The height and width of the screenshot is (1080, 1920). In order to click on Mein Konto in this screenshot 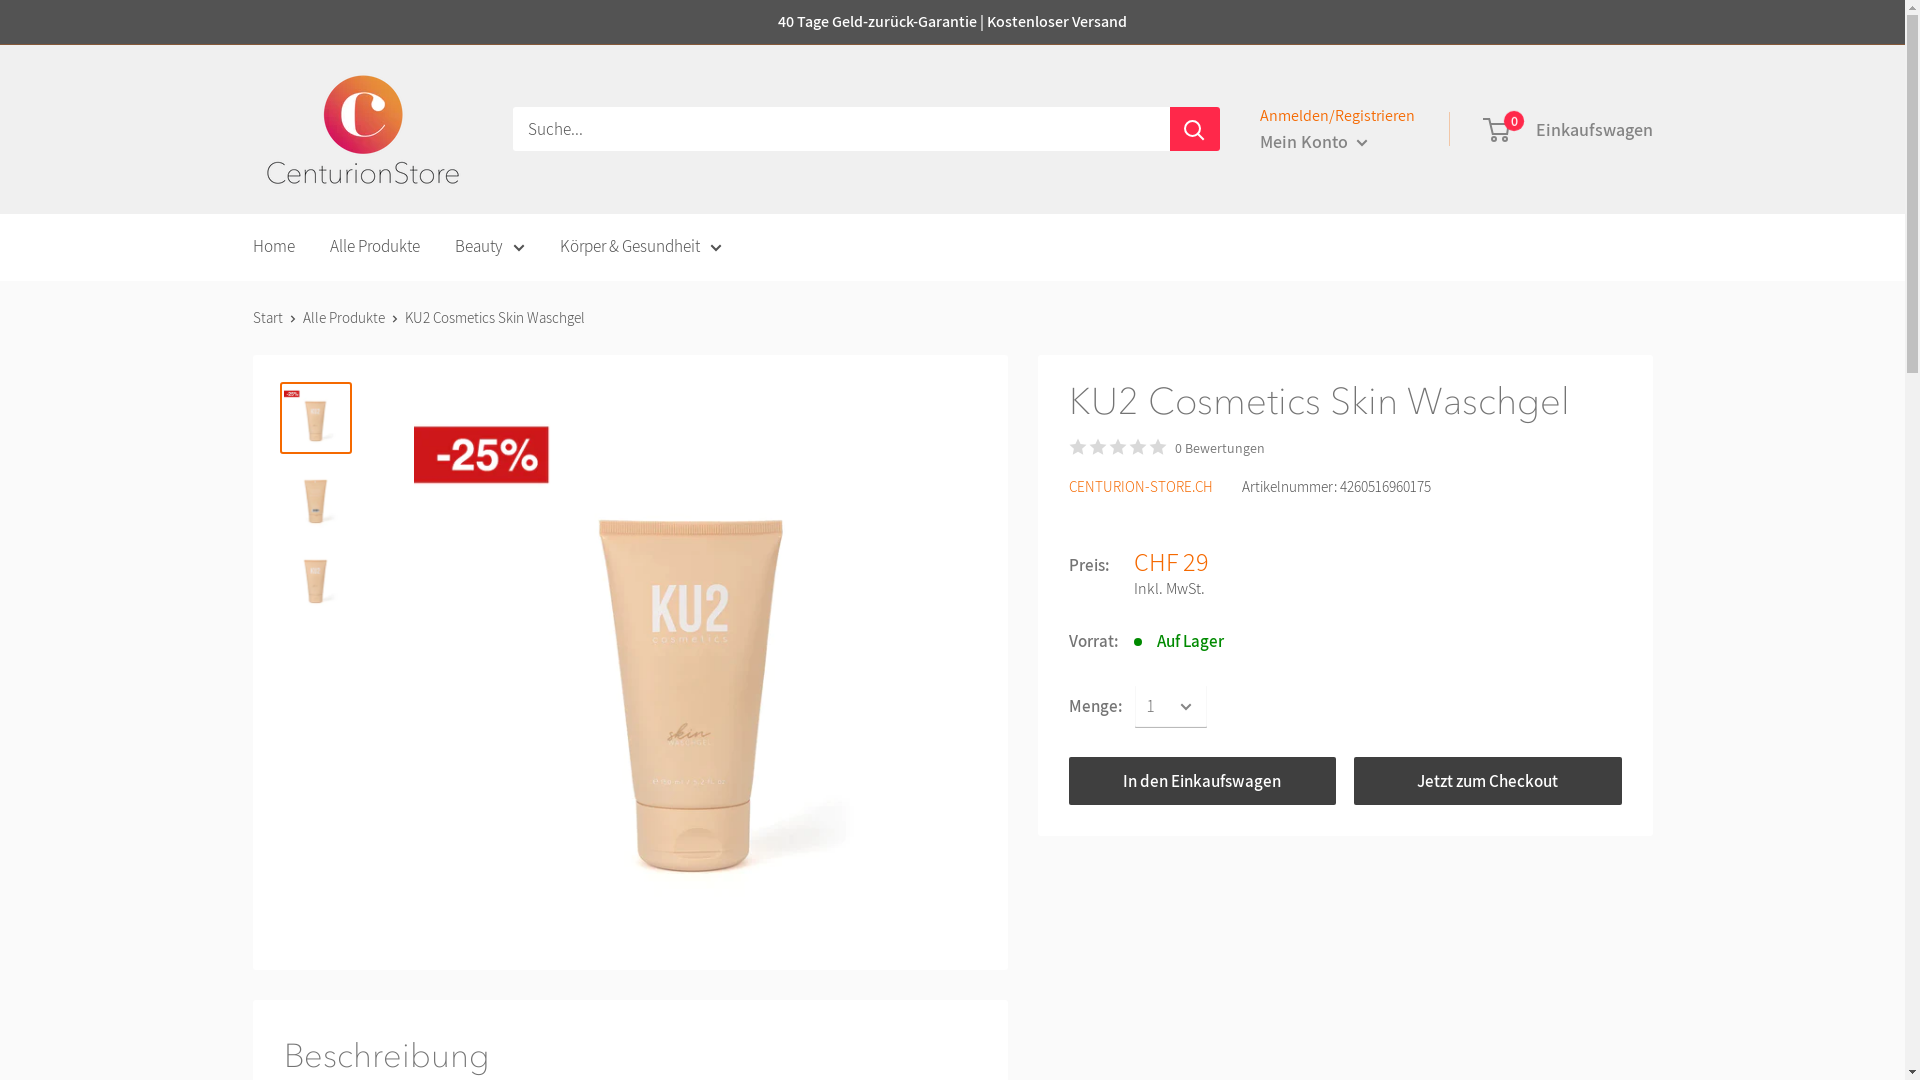, I will do `click(1314, 142)`.